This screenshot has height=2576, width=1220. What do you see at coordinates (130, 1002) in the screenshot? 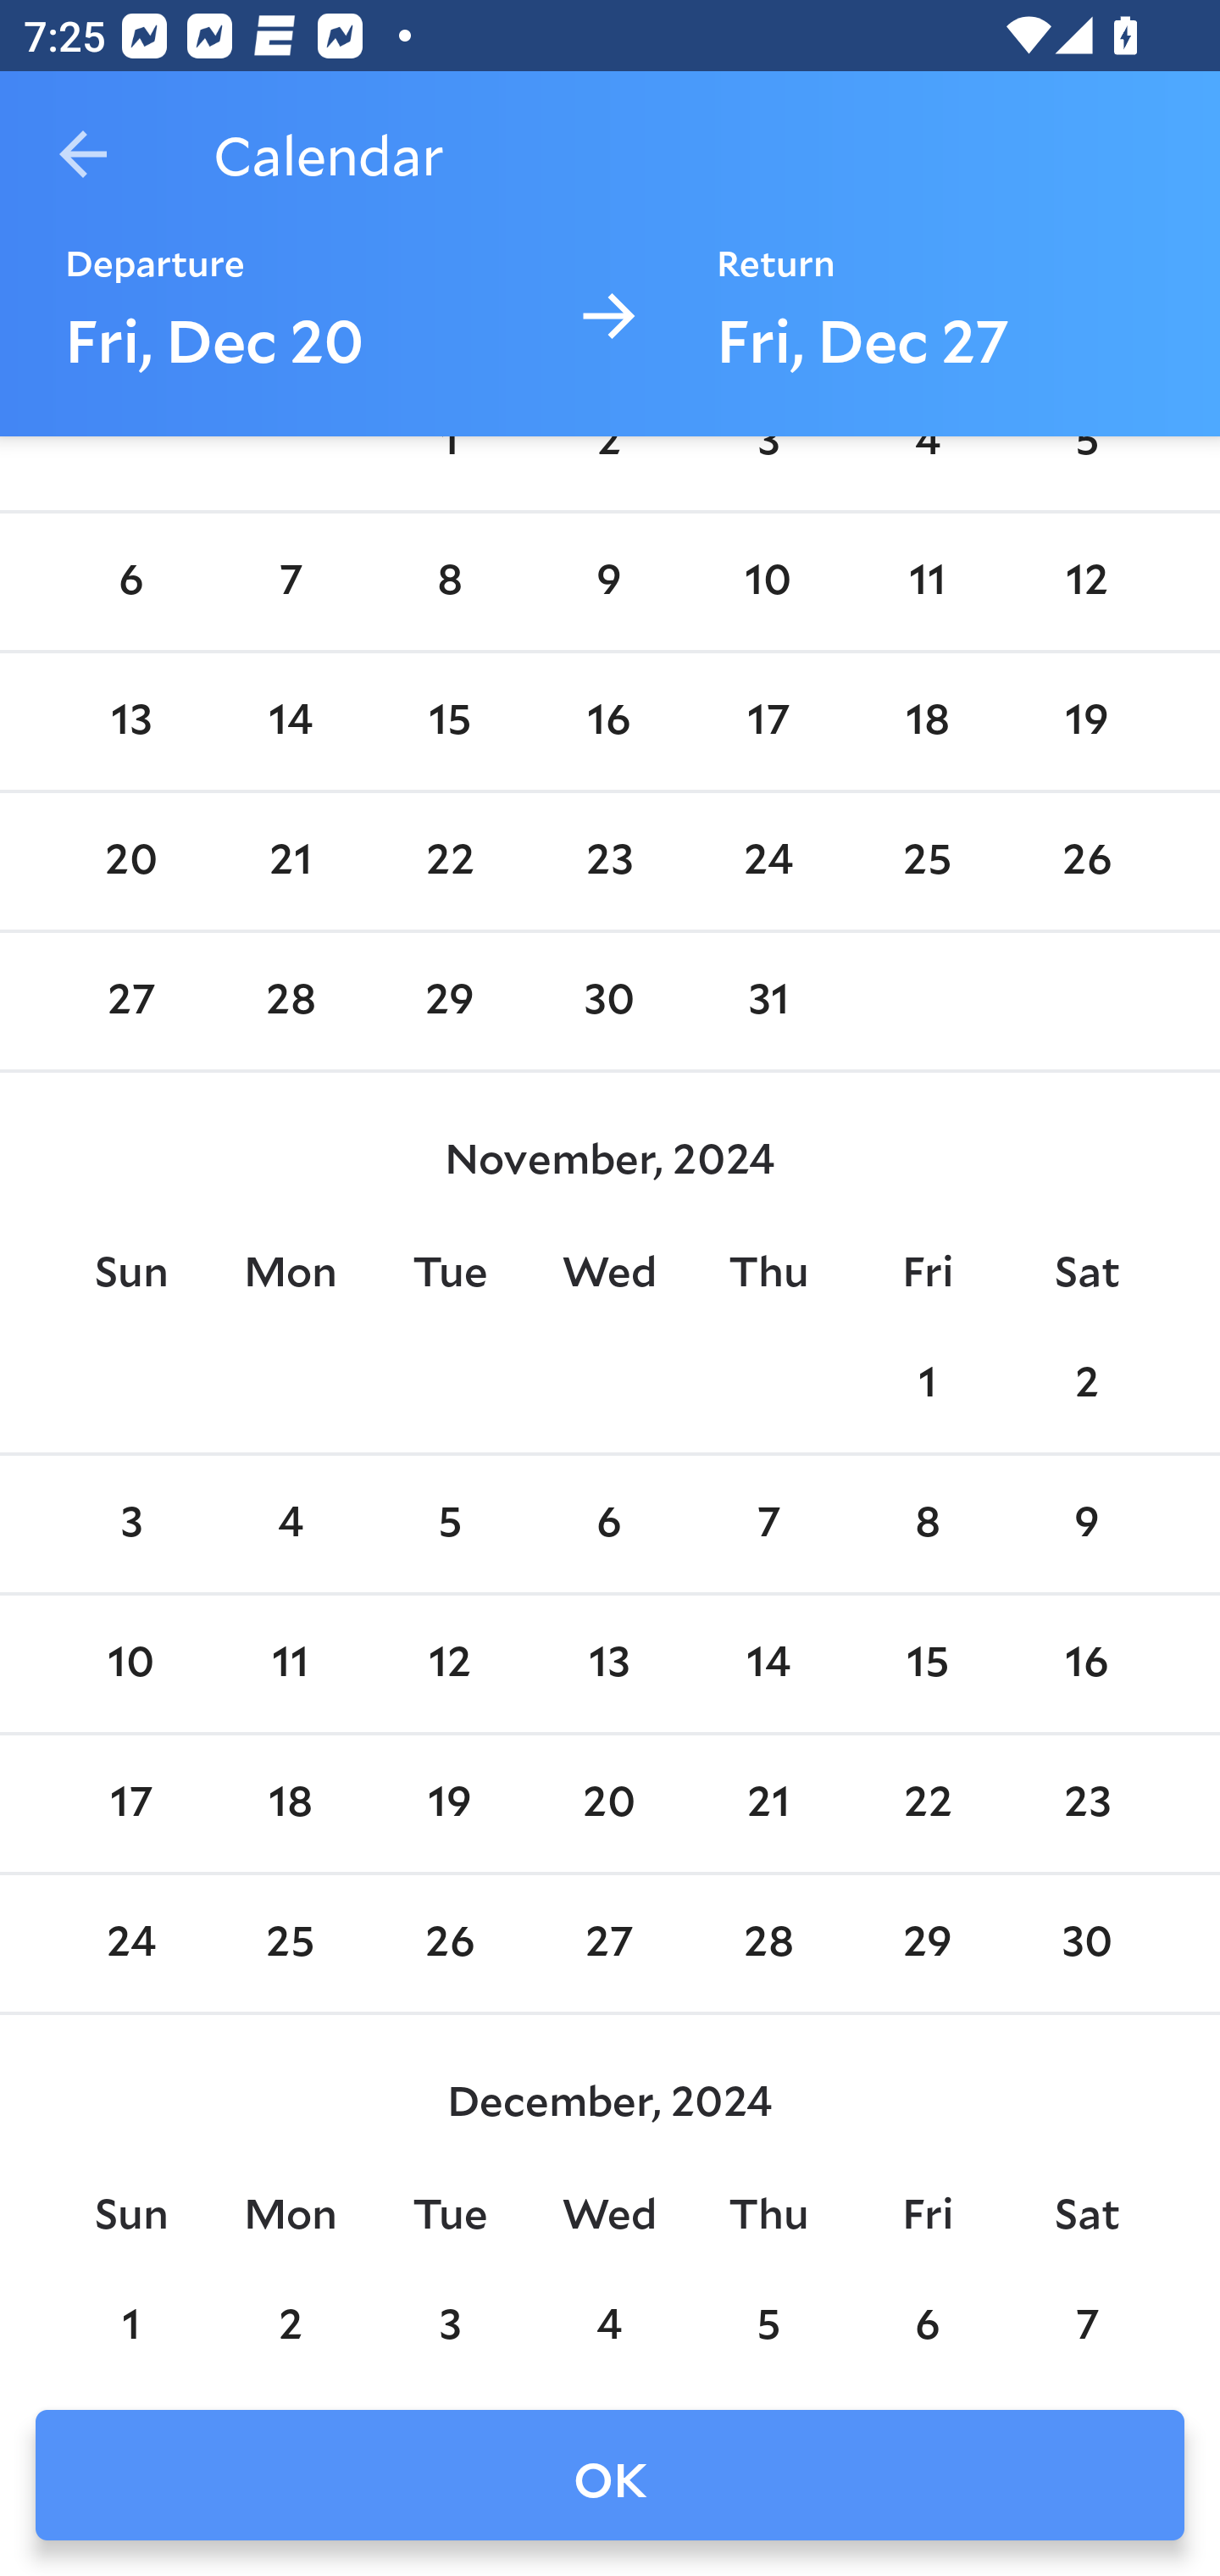
I see `27` at bounding box center [130, 1002].